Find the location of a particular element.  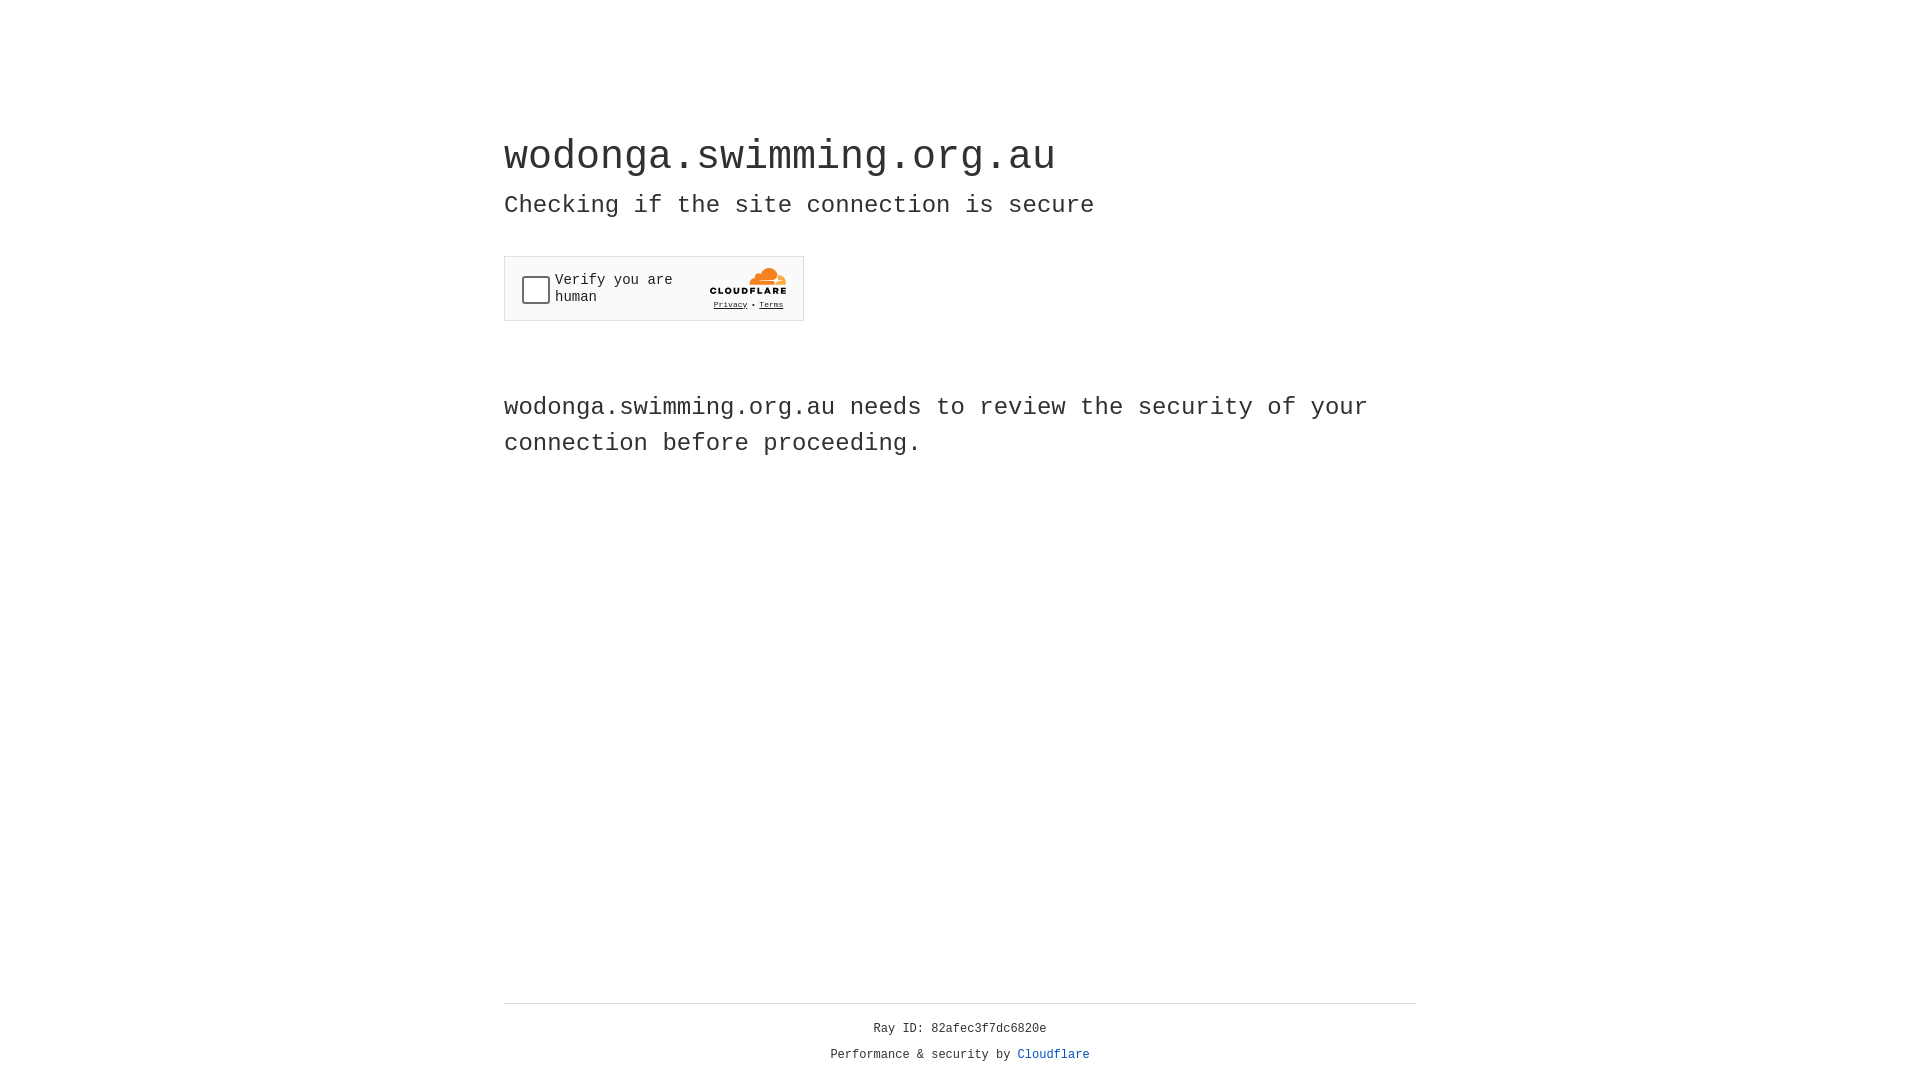

Cloudflare is located at coordinates (1054, 1055).